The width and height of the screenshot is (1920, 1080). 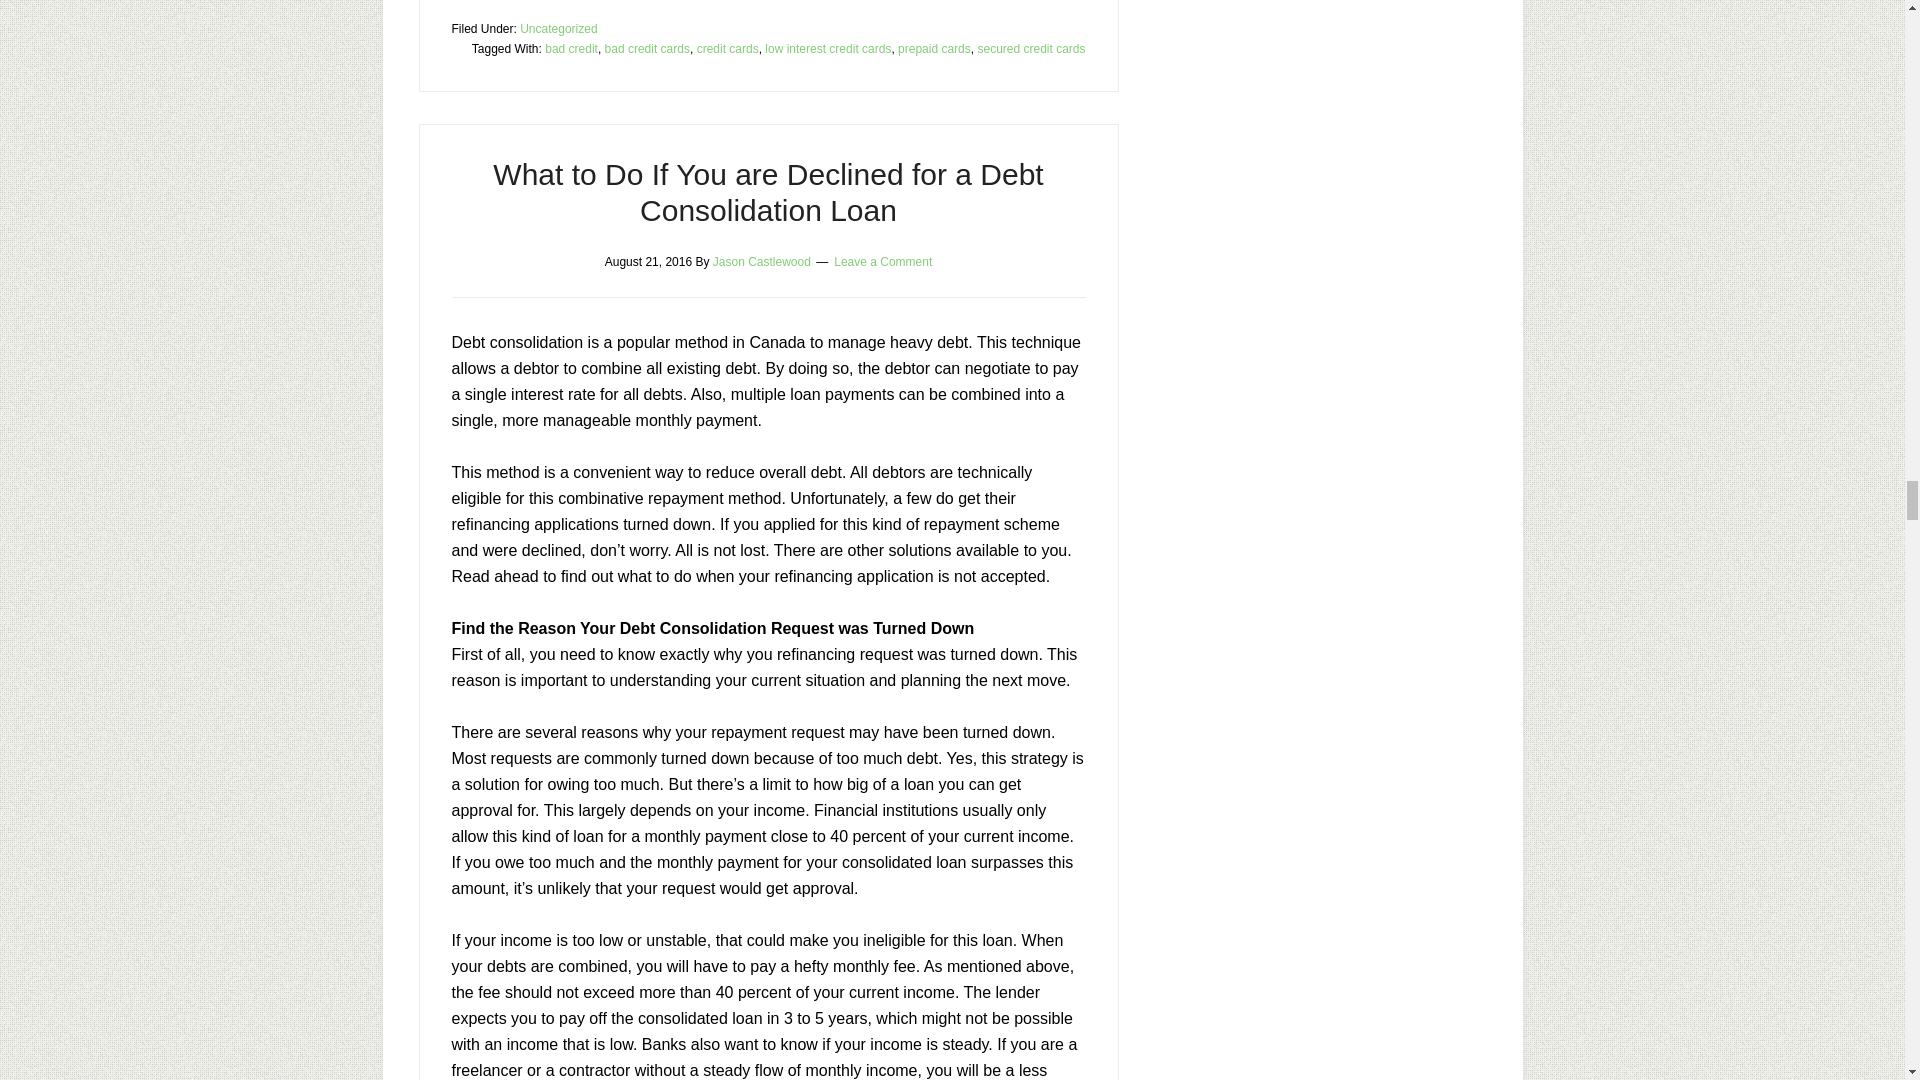 What do you see at coordinates (827, 49) in the screenshot?
I see `low interest credit cards` at bounding box center [827, 49].